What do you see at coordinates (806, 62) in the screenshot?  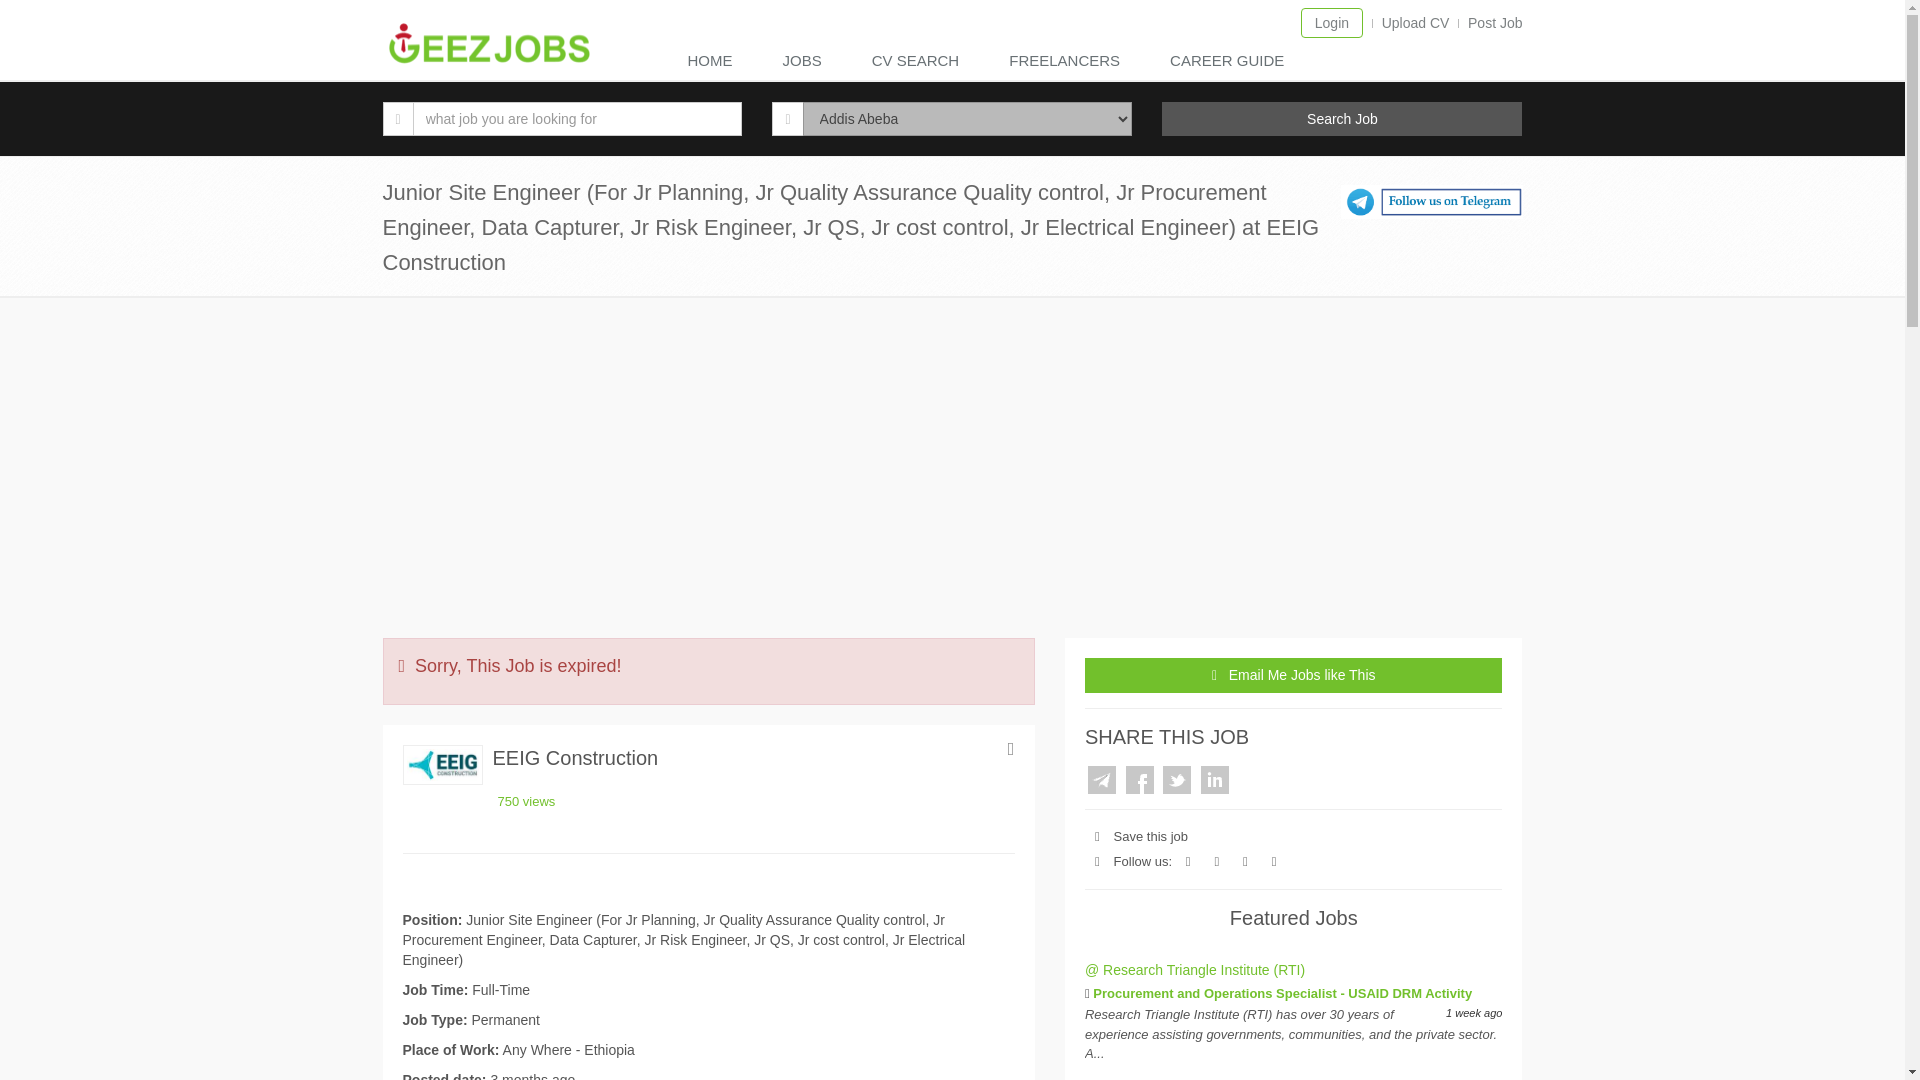 I see `JOBS` at bounding box center [806, 62].